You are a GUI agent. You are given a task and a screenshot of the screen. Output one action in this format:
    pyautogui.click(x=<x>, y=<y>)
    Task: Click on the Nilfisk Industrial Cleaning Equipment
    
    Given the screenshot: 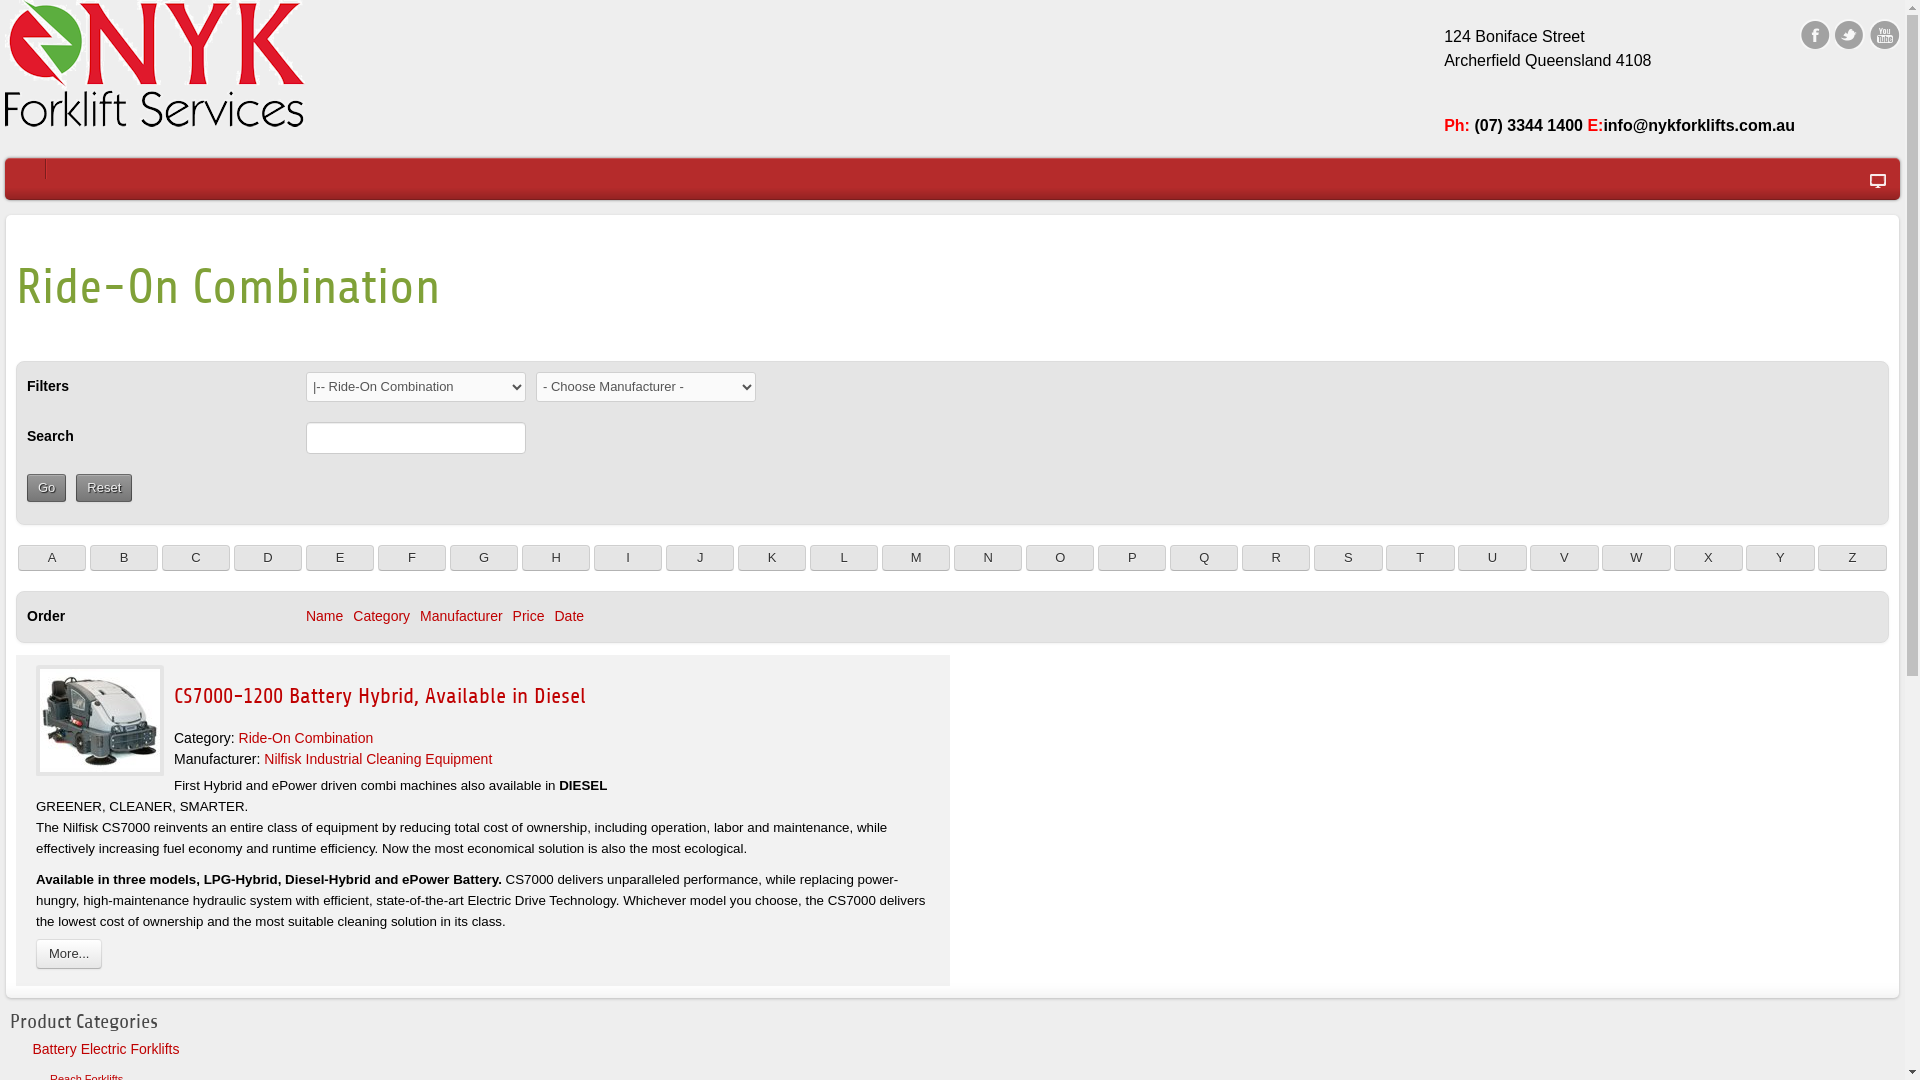 What is the action you would take?
    pyautogui.click(x=378, y=759)
    